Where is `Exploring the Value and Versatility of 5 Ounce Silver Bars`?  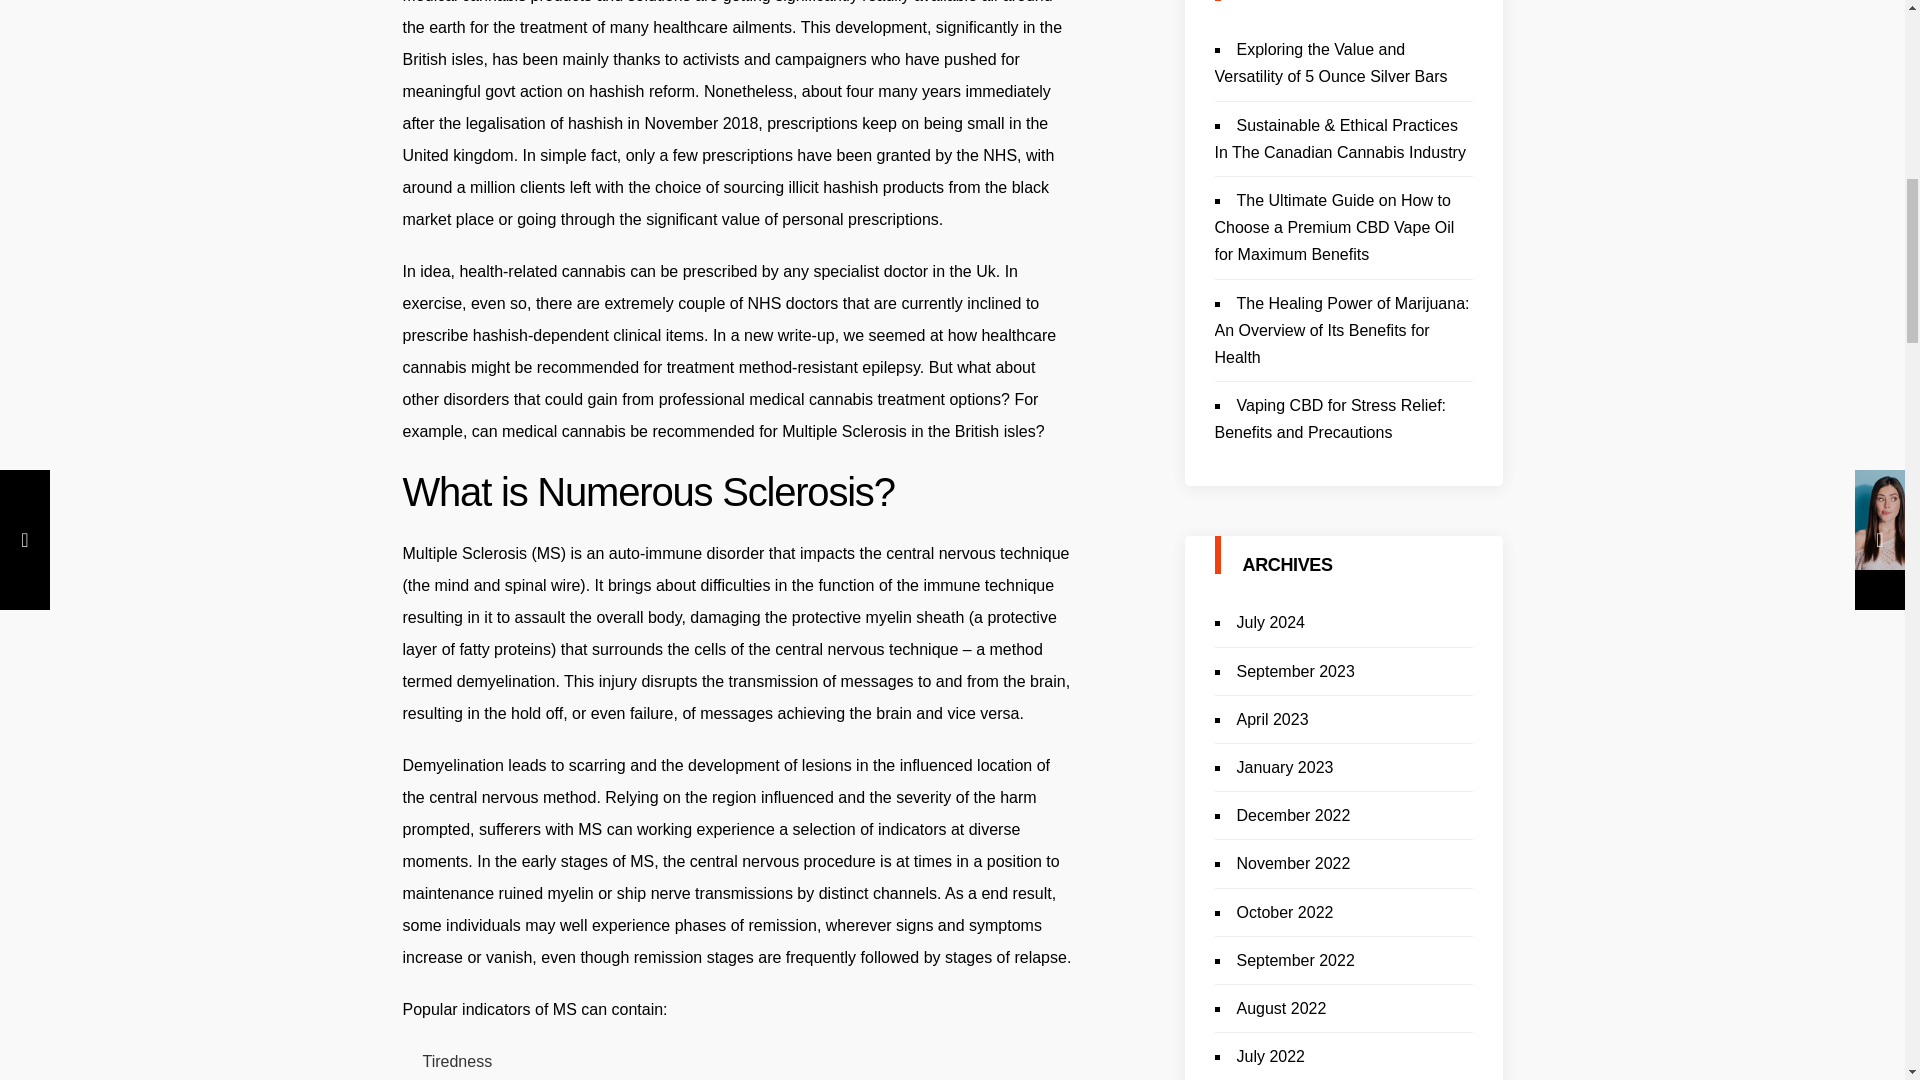 Exploring the Value and Versatility of 5 Ounce Silver Bars is located at coordinates (1330, 63).